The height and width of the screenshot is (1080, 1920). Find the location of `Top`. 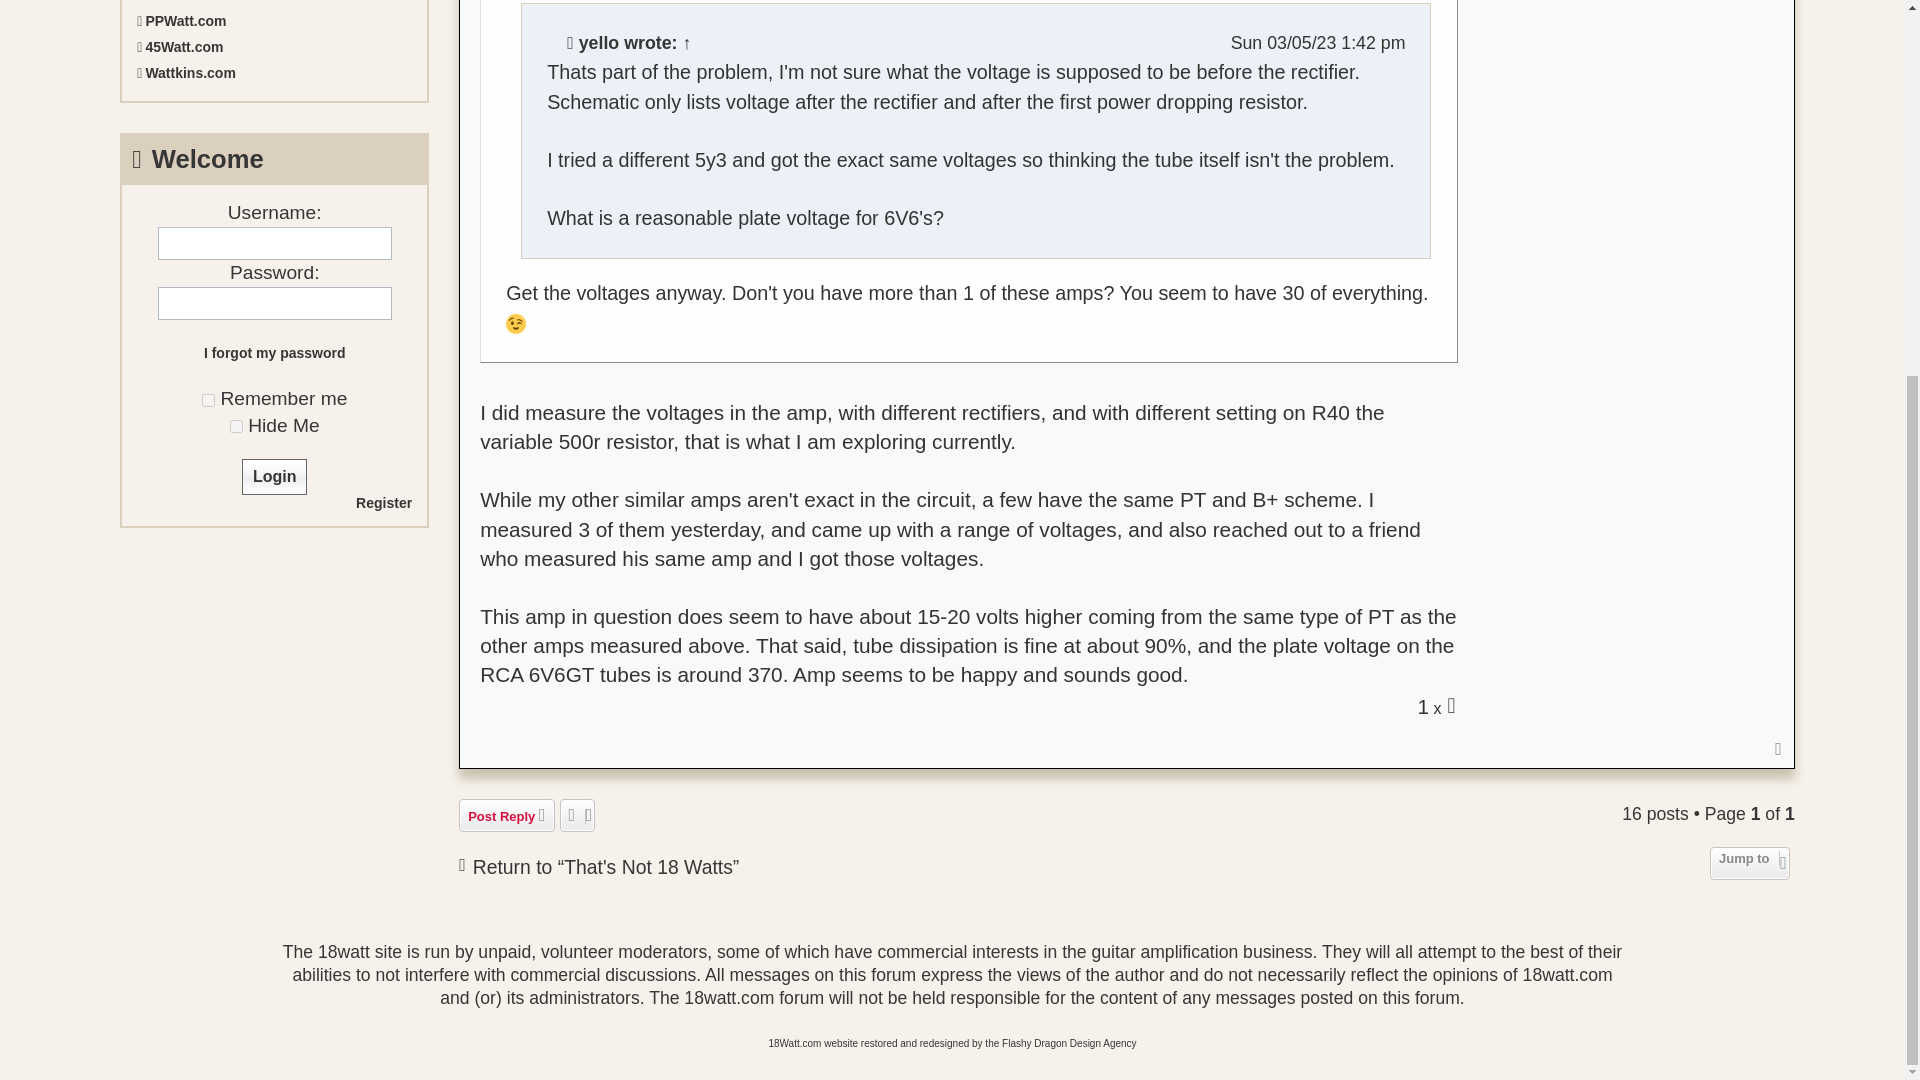

Top is located at coordinates (1778, 748).